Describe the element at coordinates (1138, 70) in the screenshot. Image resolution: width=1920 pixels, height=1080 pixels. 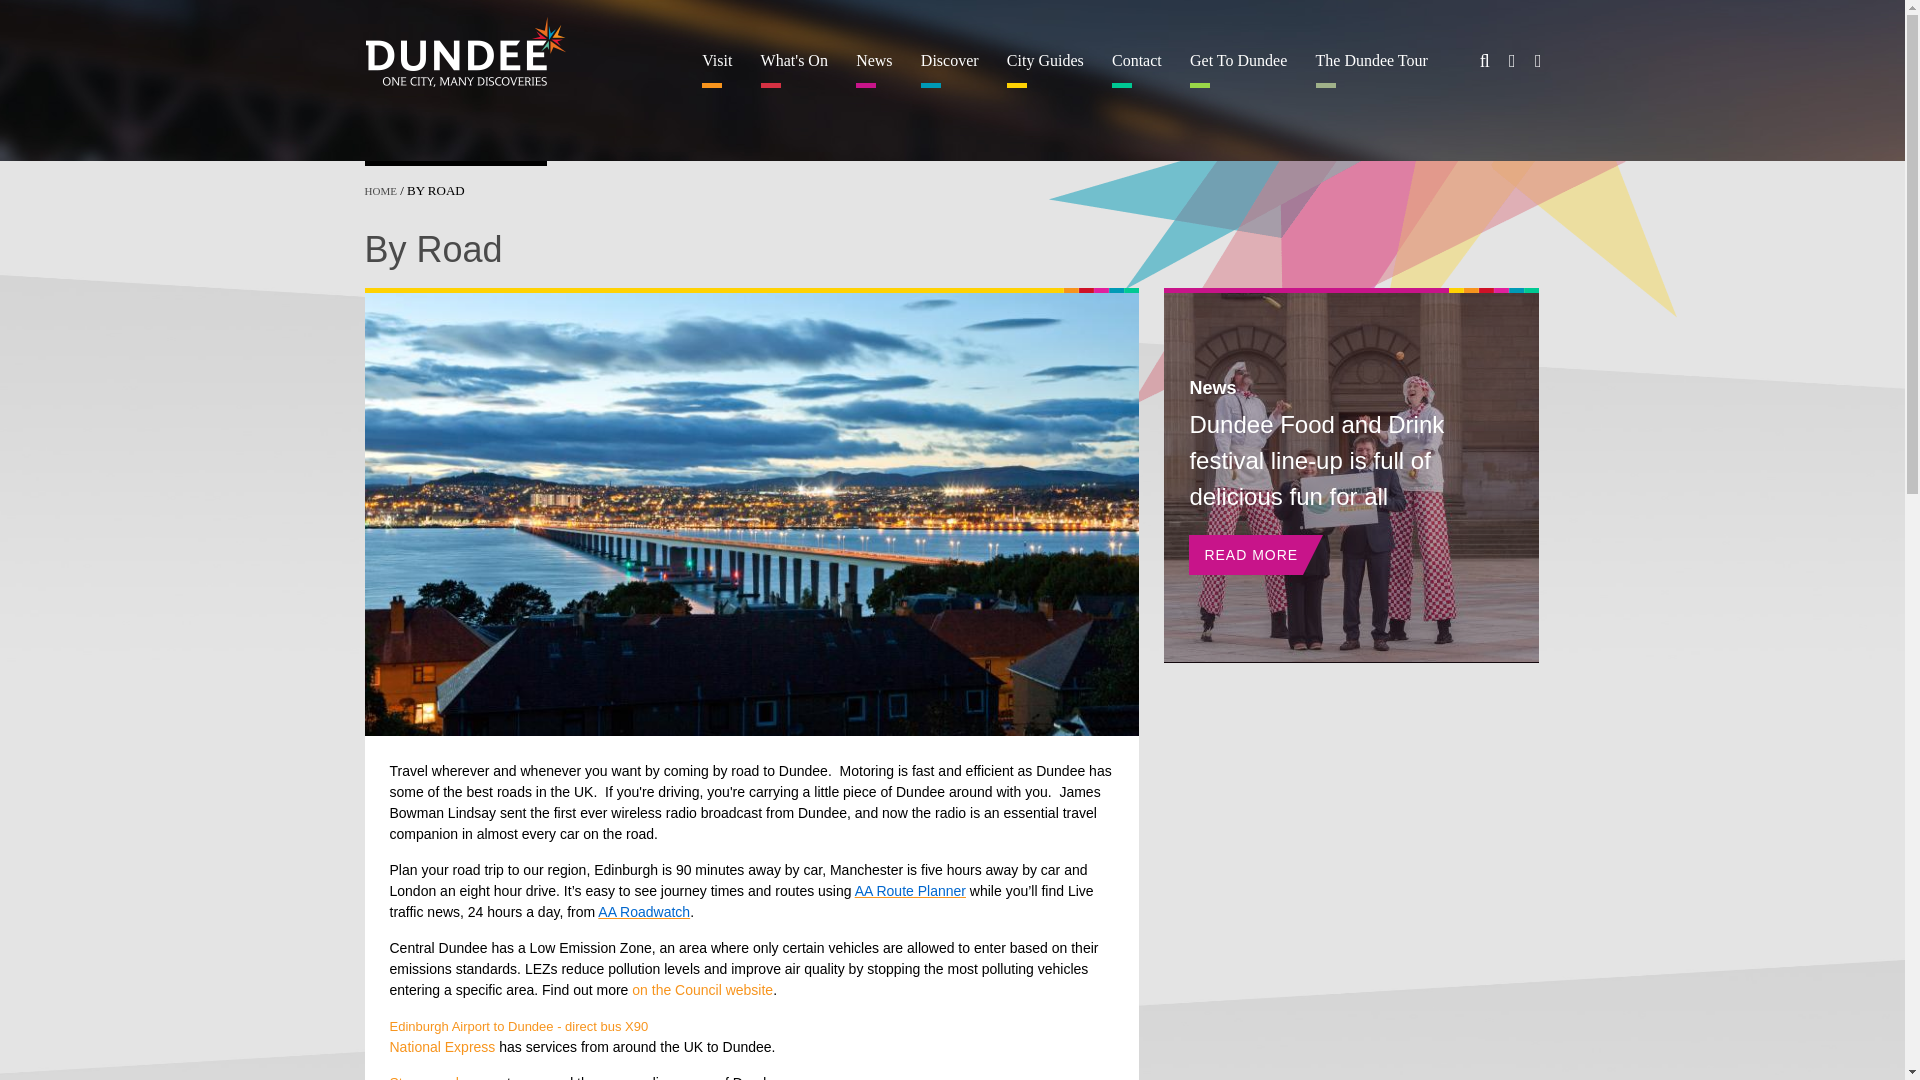
I see `Contact` at that location.